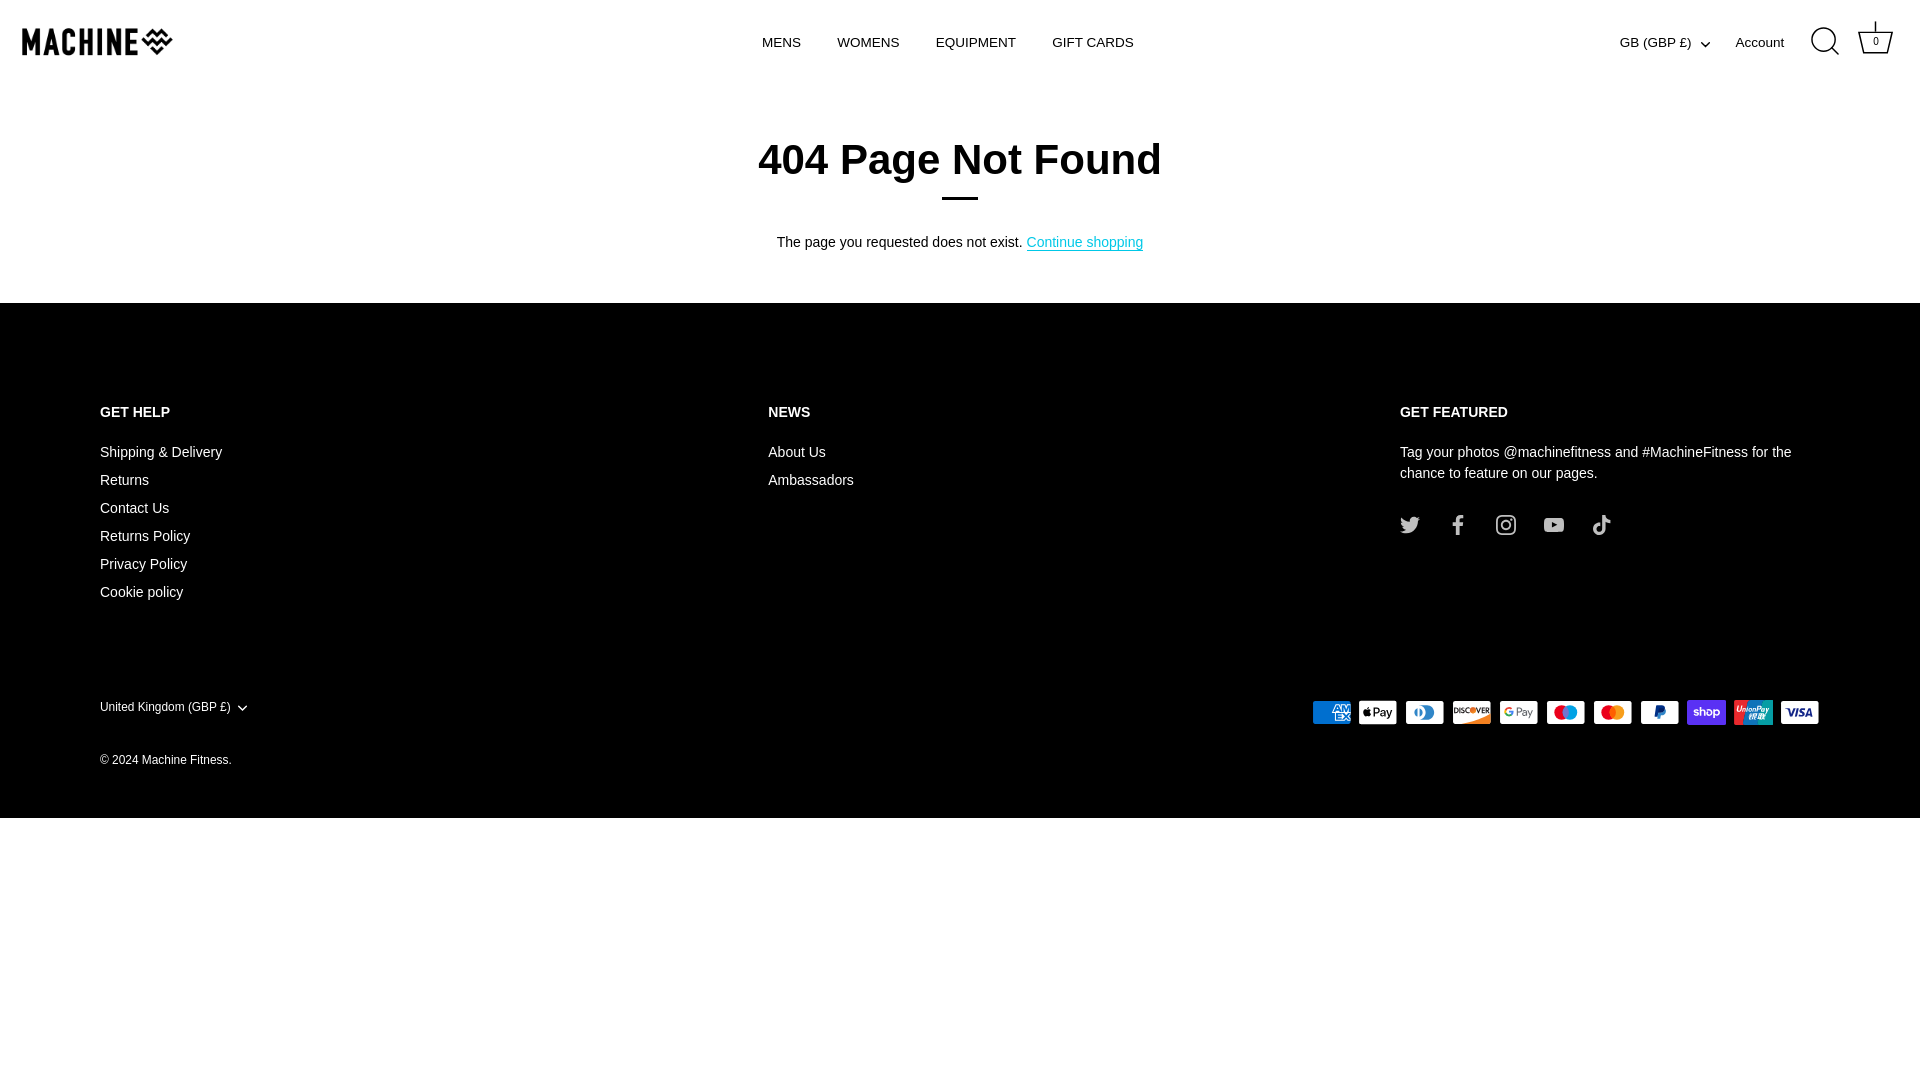 Image resolution: width=1920 pixels, height=1080 pixels. What do you see at coordinates (1612, 712) in the screenshot?
I see `Mastercard` at bounding box center [1612, 712].